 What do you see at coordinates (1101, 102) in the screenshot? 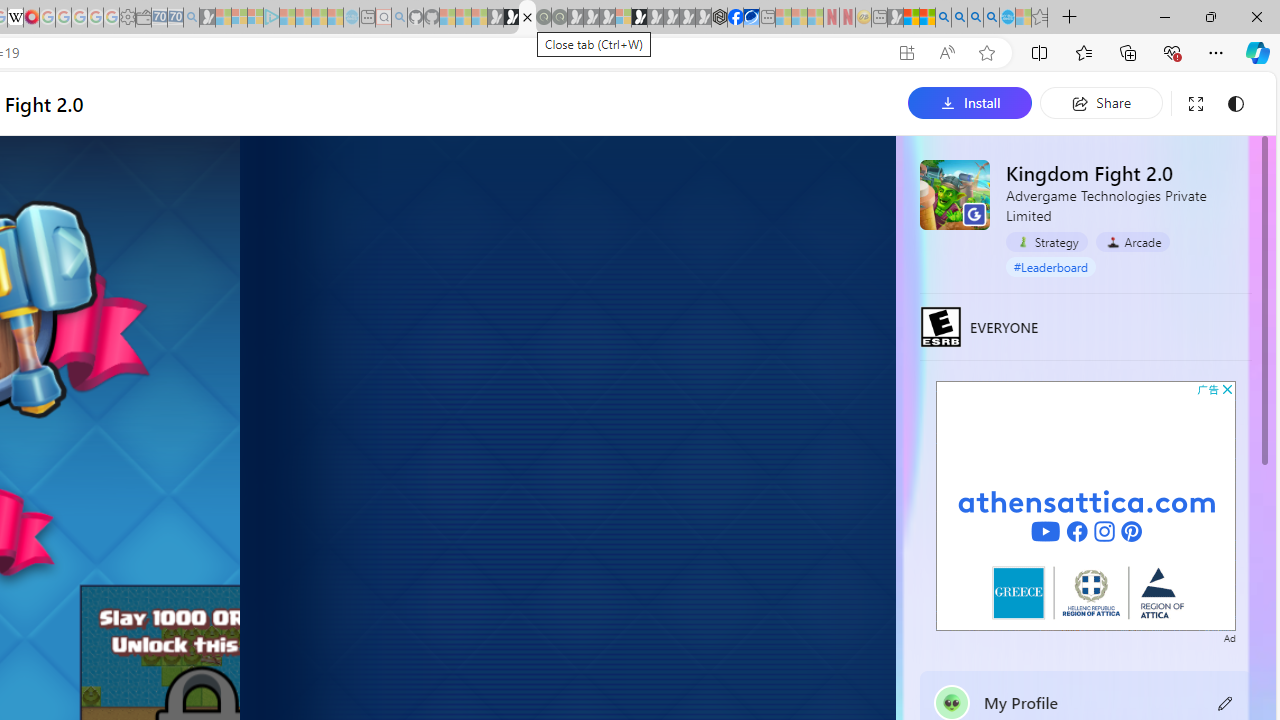
I see `Share` at bounding box center [1101, 102].